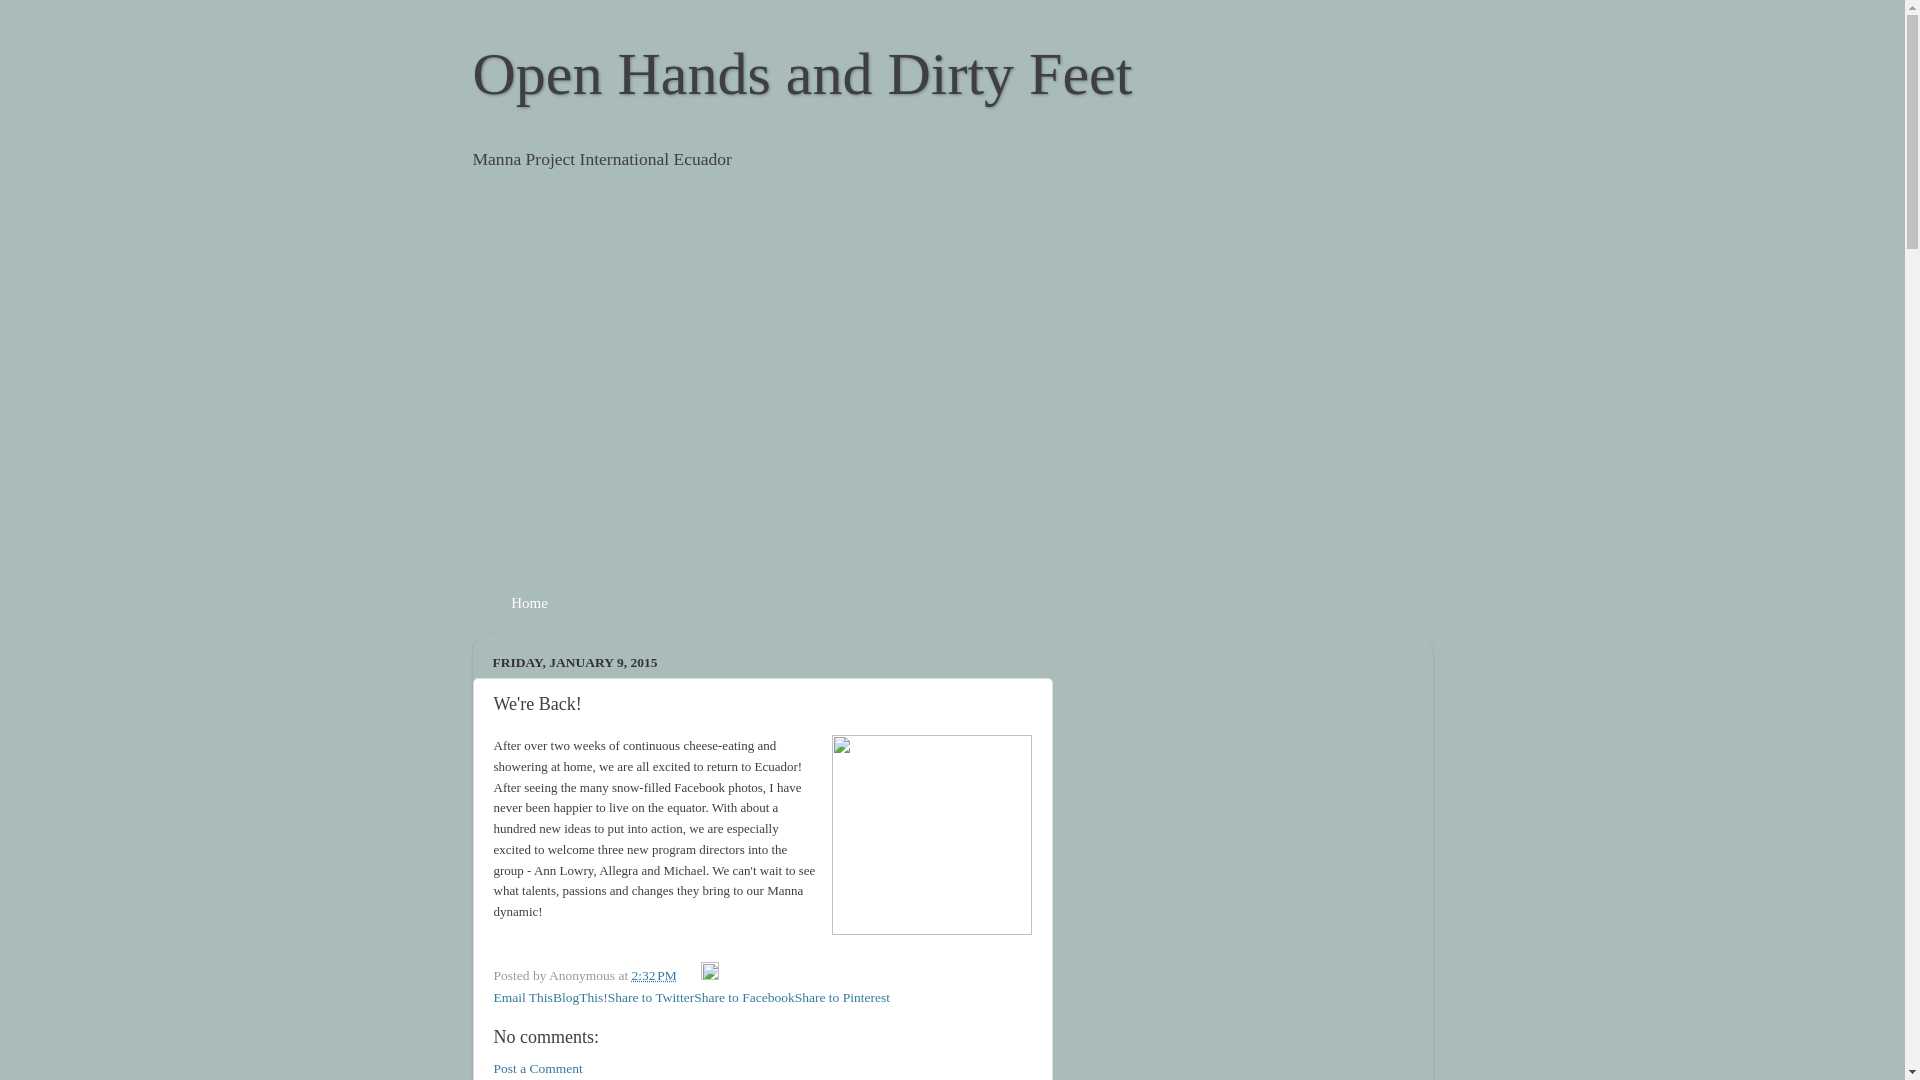 Image resolution: width=1920 pixels, height=1080 pixels. Describe the element at coordinates (654, 974) in the screenshot. I see `permanent link` at that location.